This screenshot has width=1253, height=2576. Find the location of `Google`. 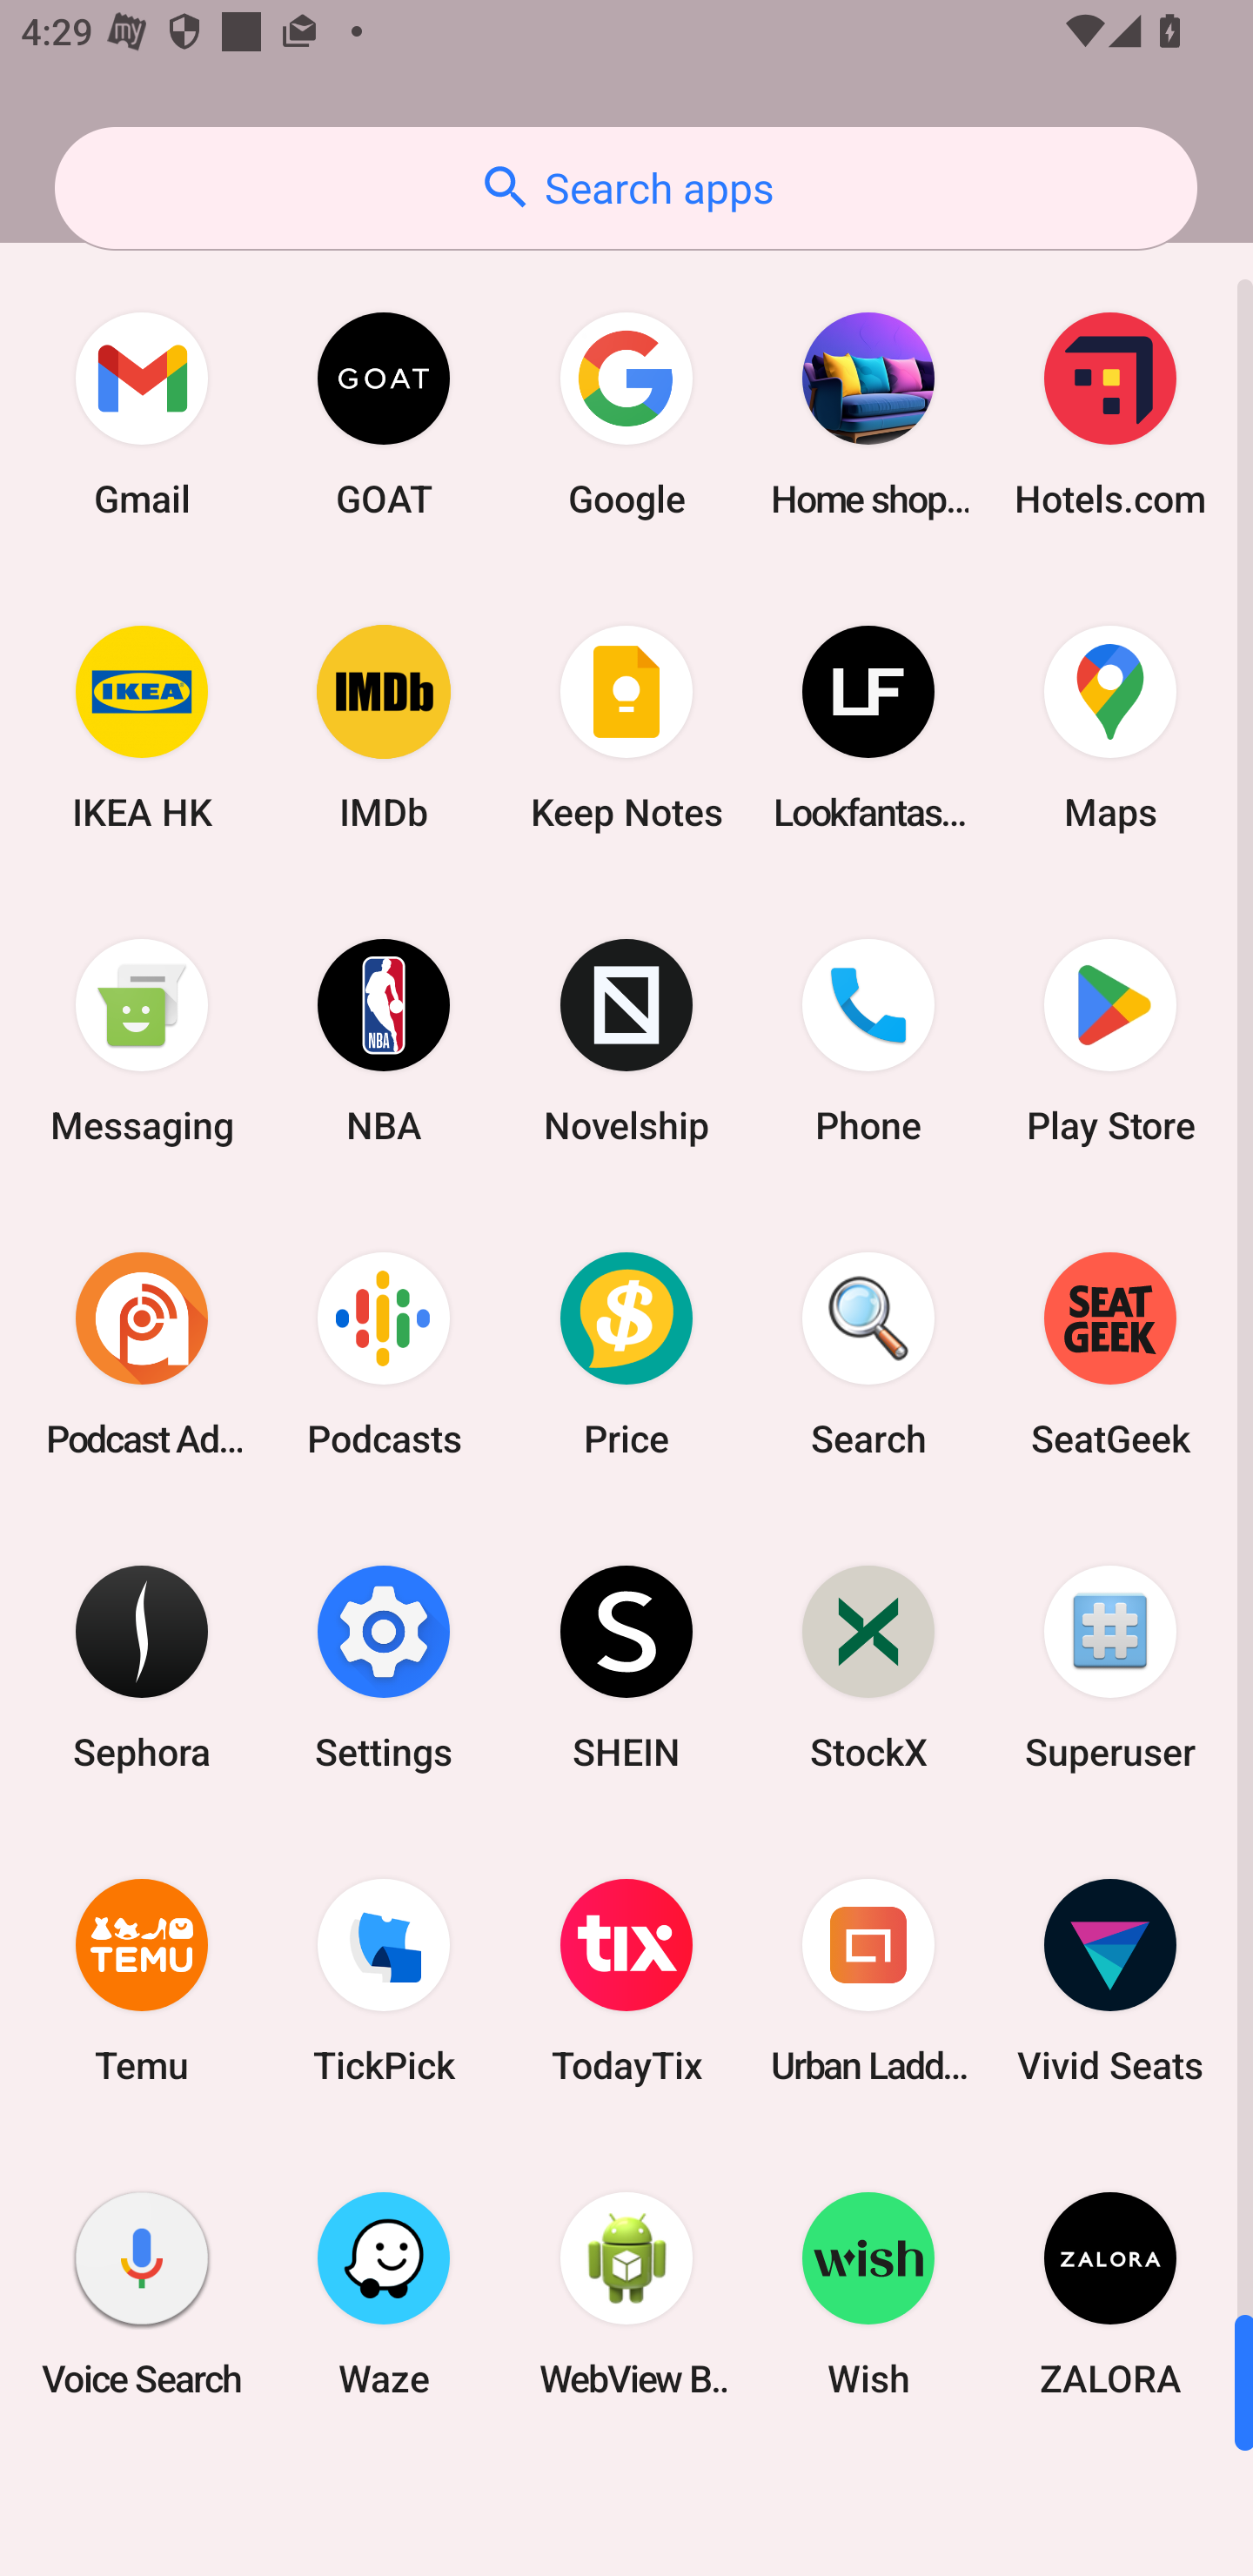

Google is located at coordinates (626, 414).